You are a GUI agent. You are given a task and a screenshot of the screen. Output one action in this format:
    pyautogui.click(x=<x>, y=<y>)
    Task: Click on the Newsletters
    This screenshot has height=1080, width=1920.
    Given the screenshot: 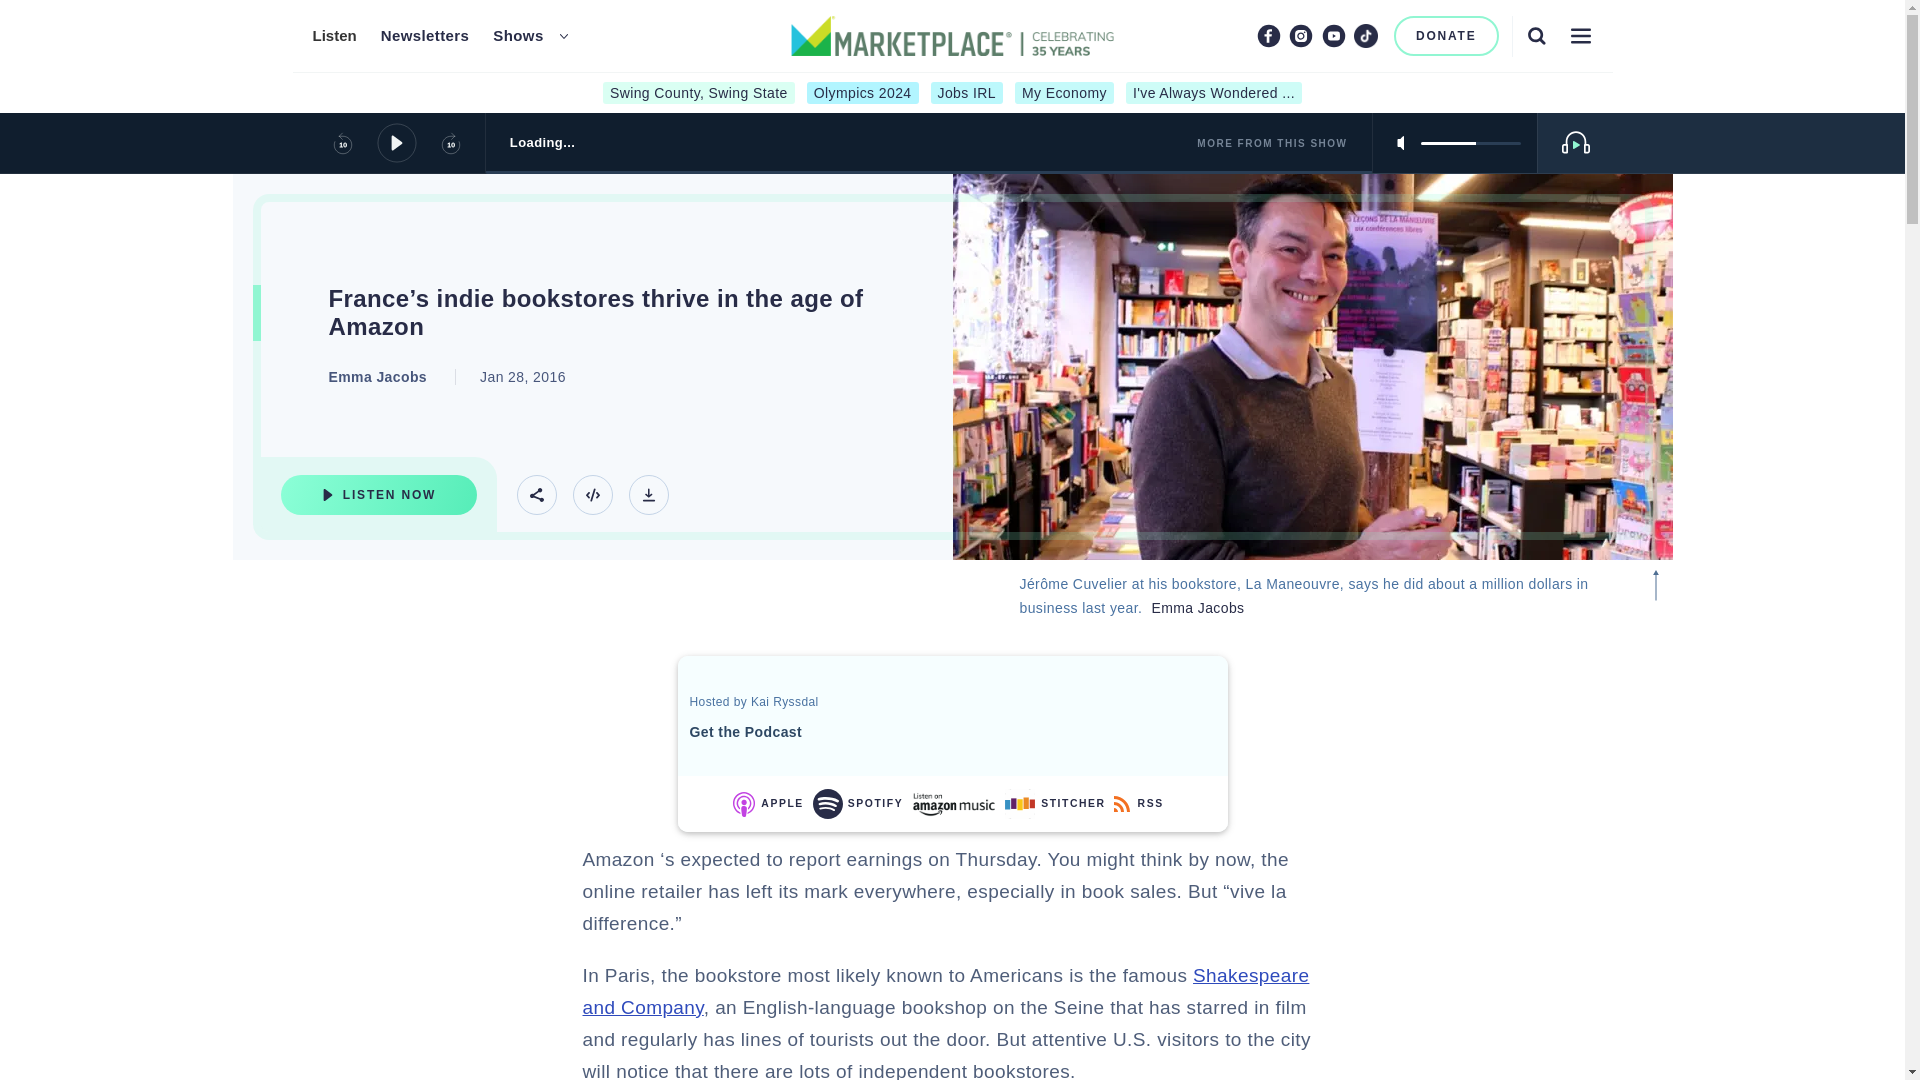 What is the action you would take?
    pyautogui.click(x=425, y=36)
    